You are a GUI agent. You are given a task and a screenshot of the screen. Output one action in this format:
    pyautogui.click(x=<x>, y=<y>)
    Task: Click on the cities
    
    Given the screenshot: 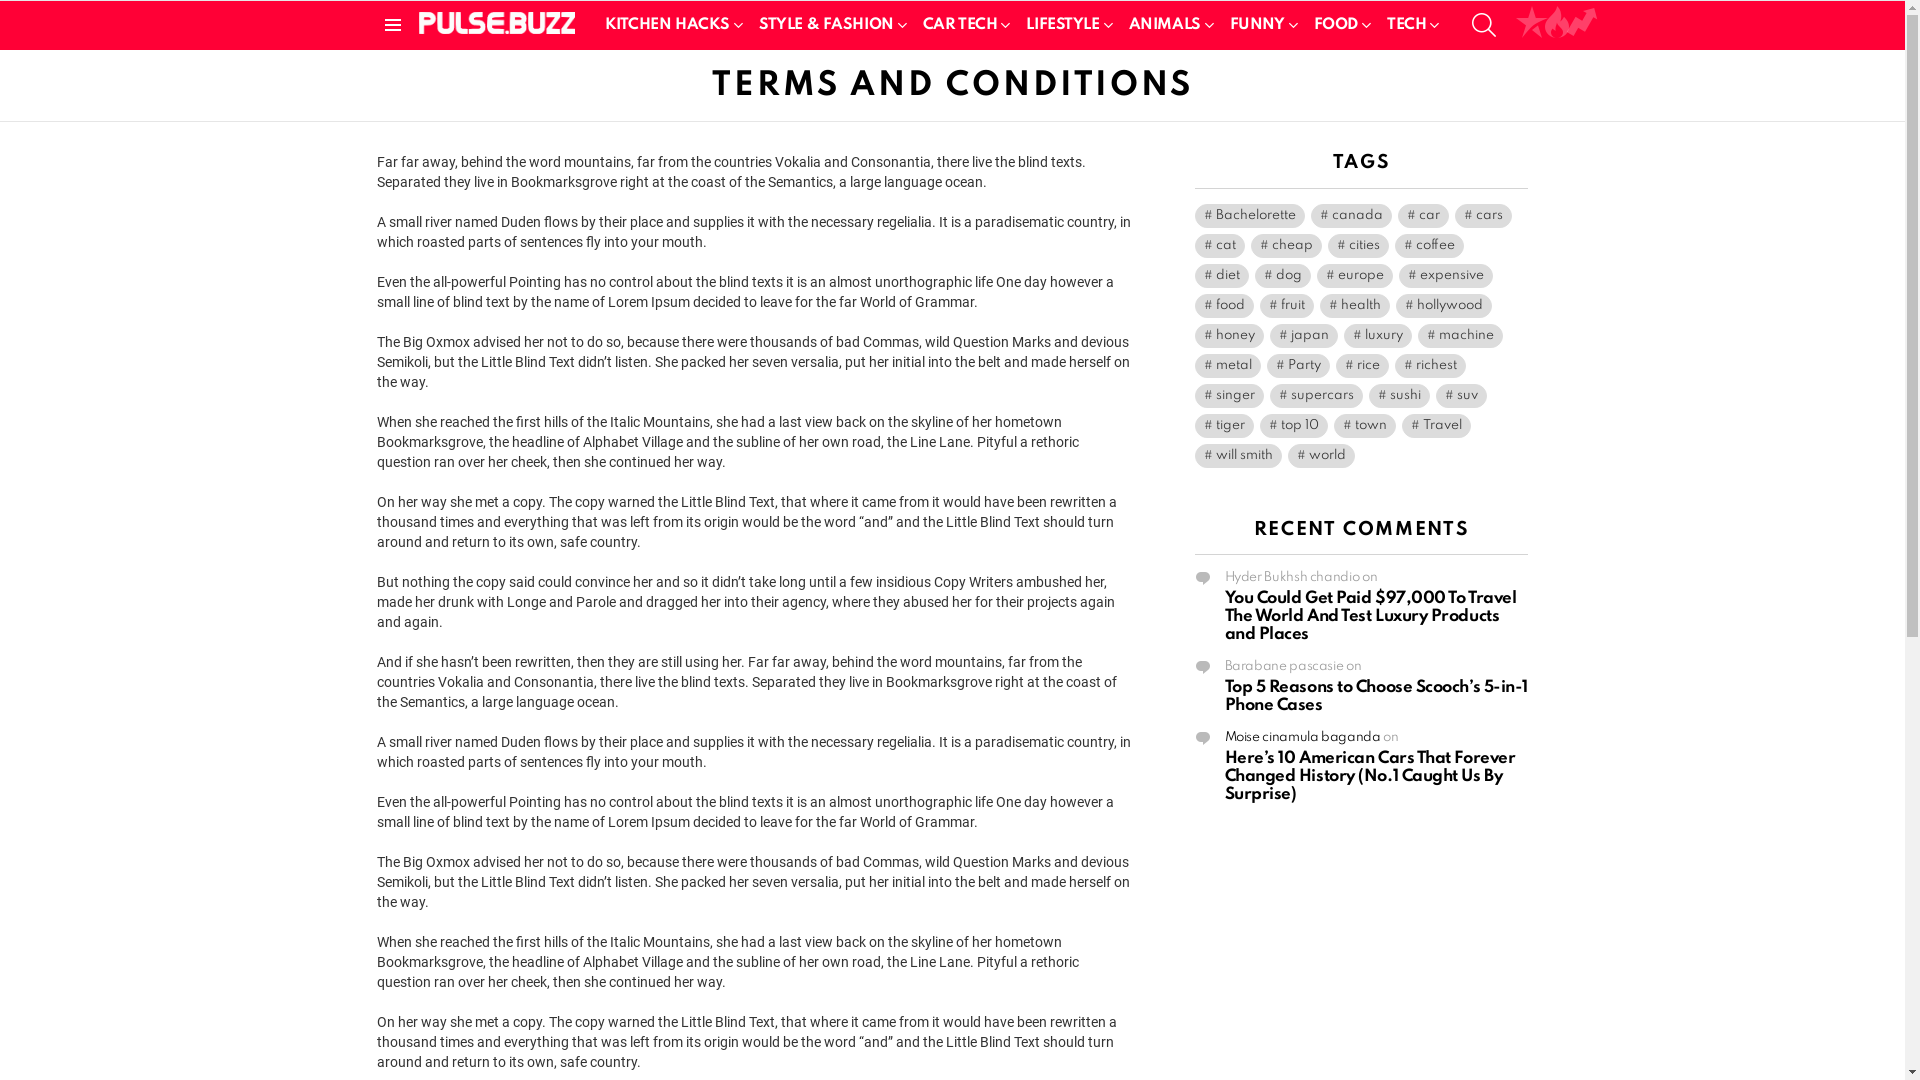 What is the action you would take?
    pyautogui.click(x=1358, y=246)
    